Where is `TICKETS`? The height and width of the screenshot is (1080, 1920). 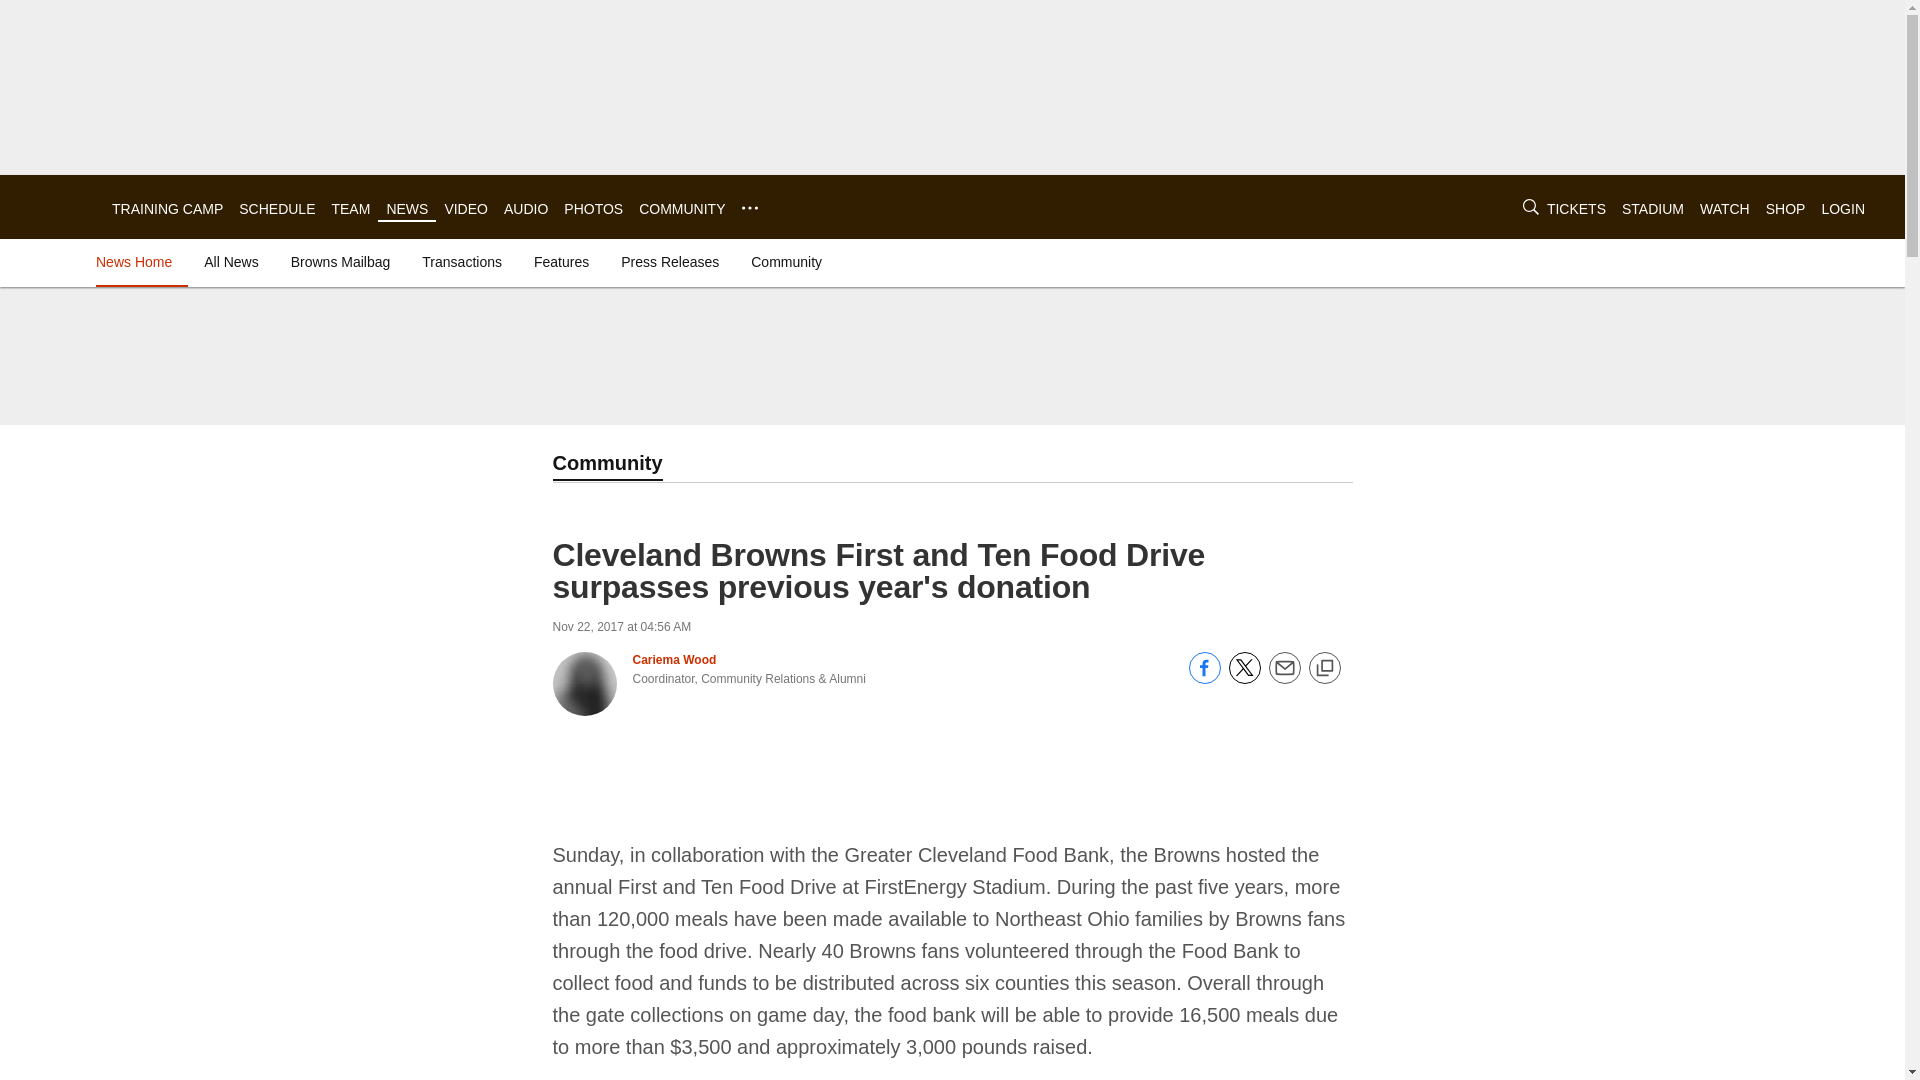
TICKETS is located at coordinates (1576, 208).